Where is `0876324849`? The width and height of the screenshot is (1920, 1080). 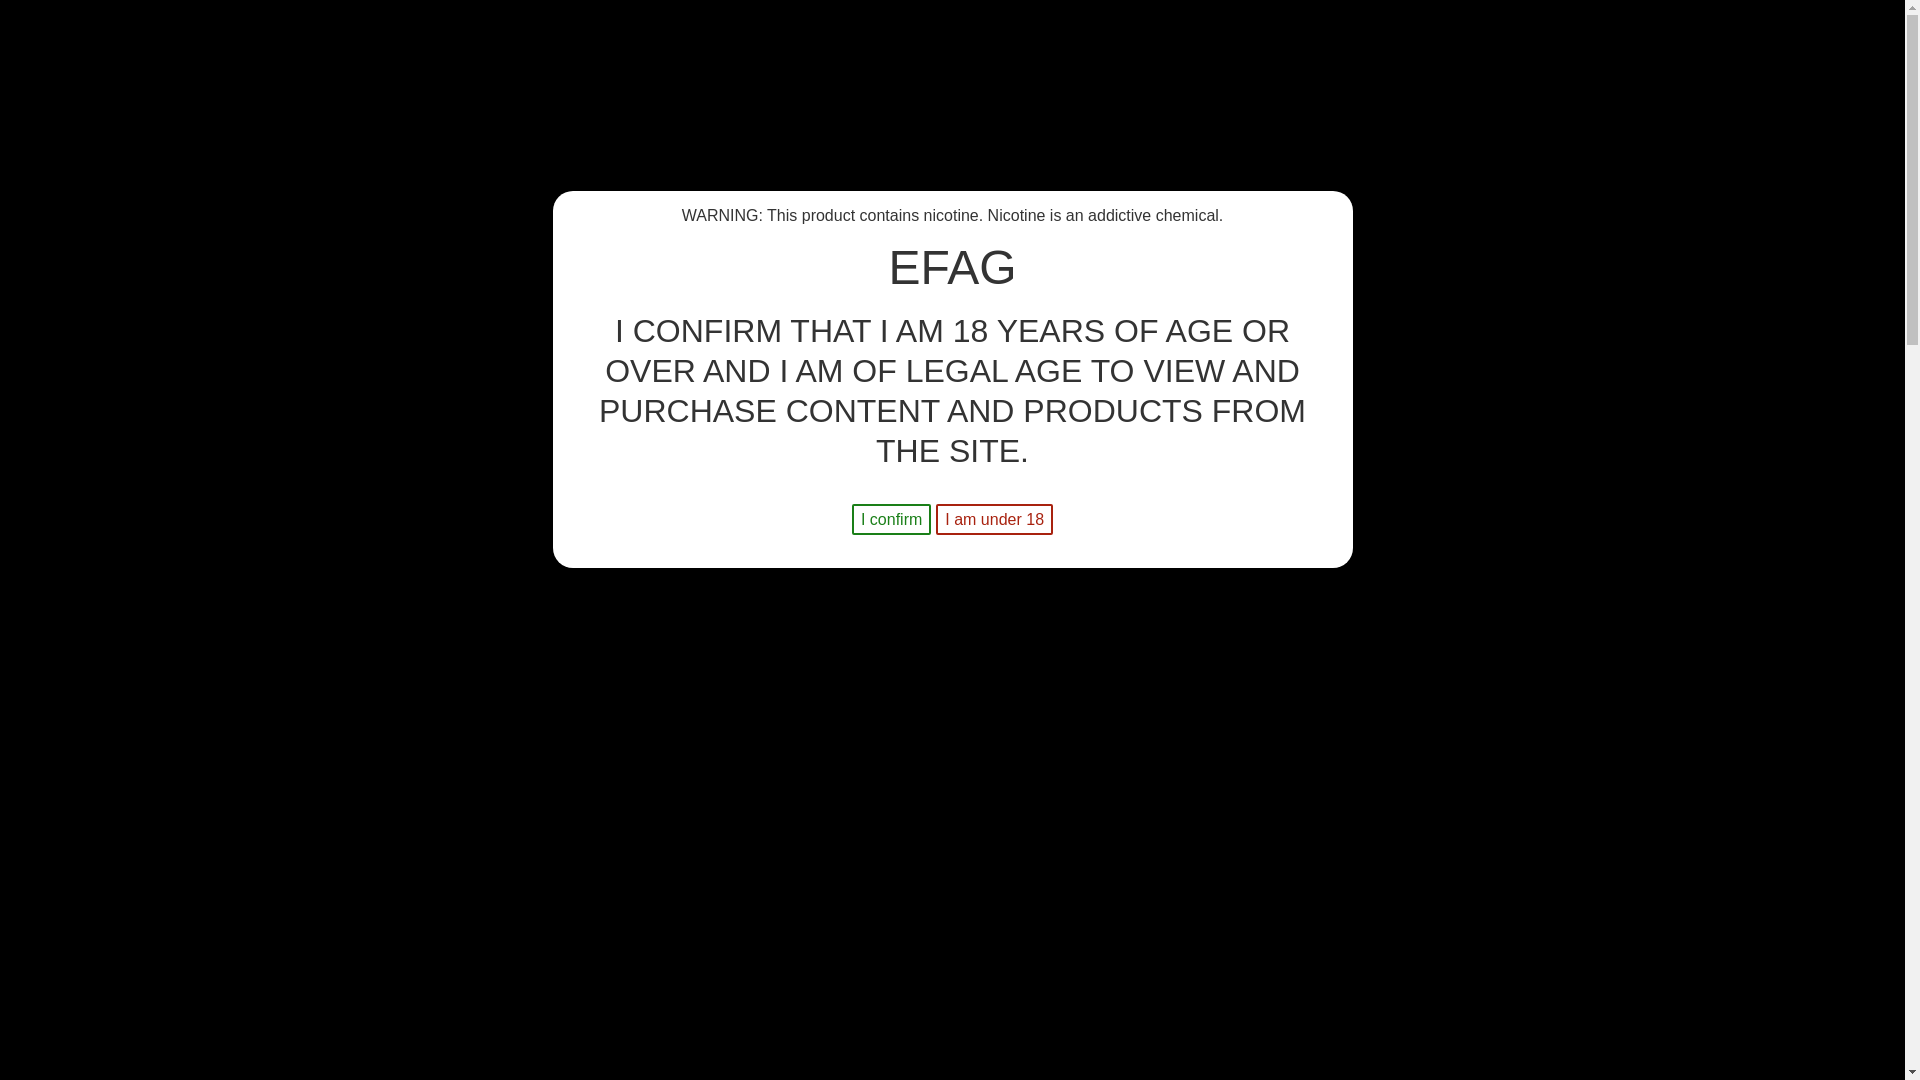
0876324849 is located at coordinates (548, 120).